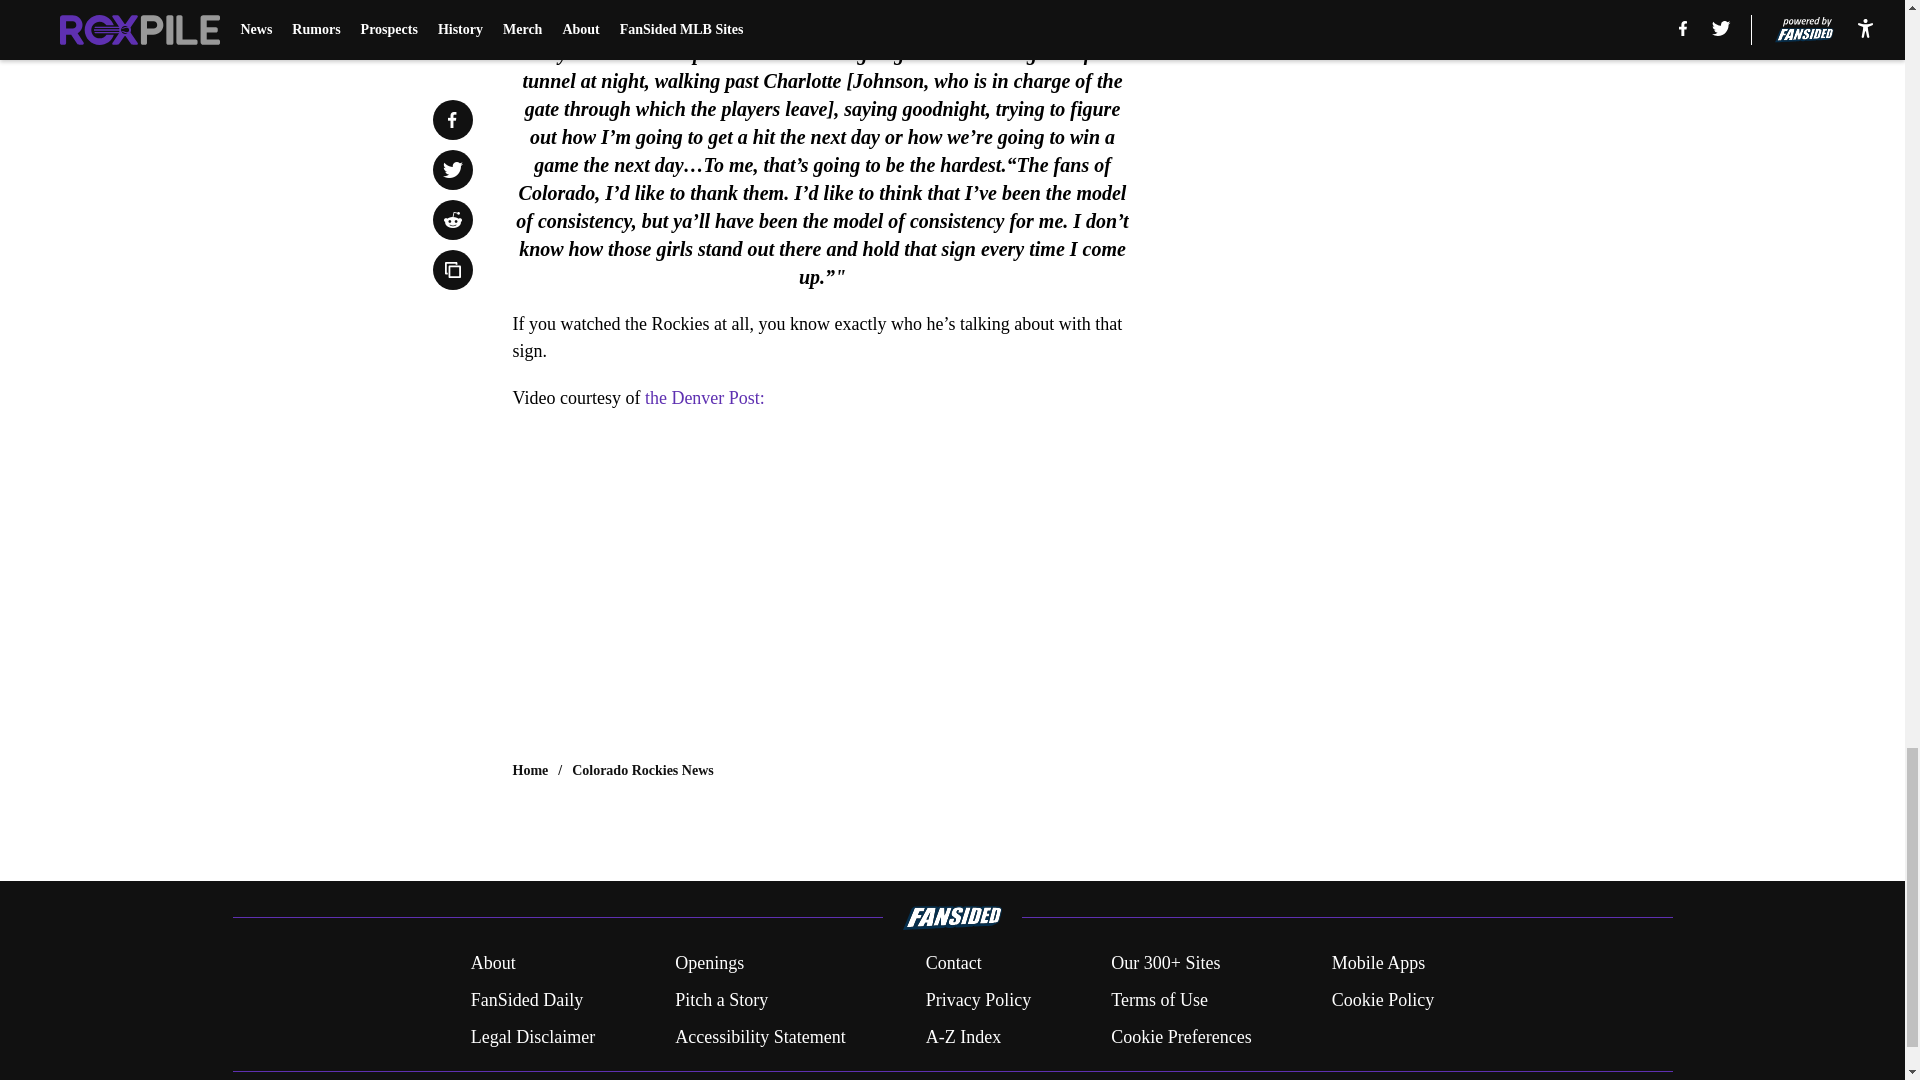  What do you see at coordinates (722, 1000) in the screenshot?
I see `Pitch a Story` at bounding box center [722, 1000].